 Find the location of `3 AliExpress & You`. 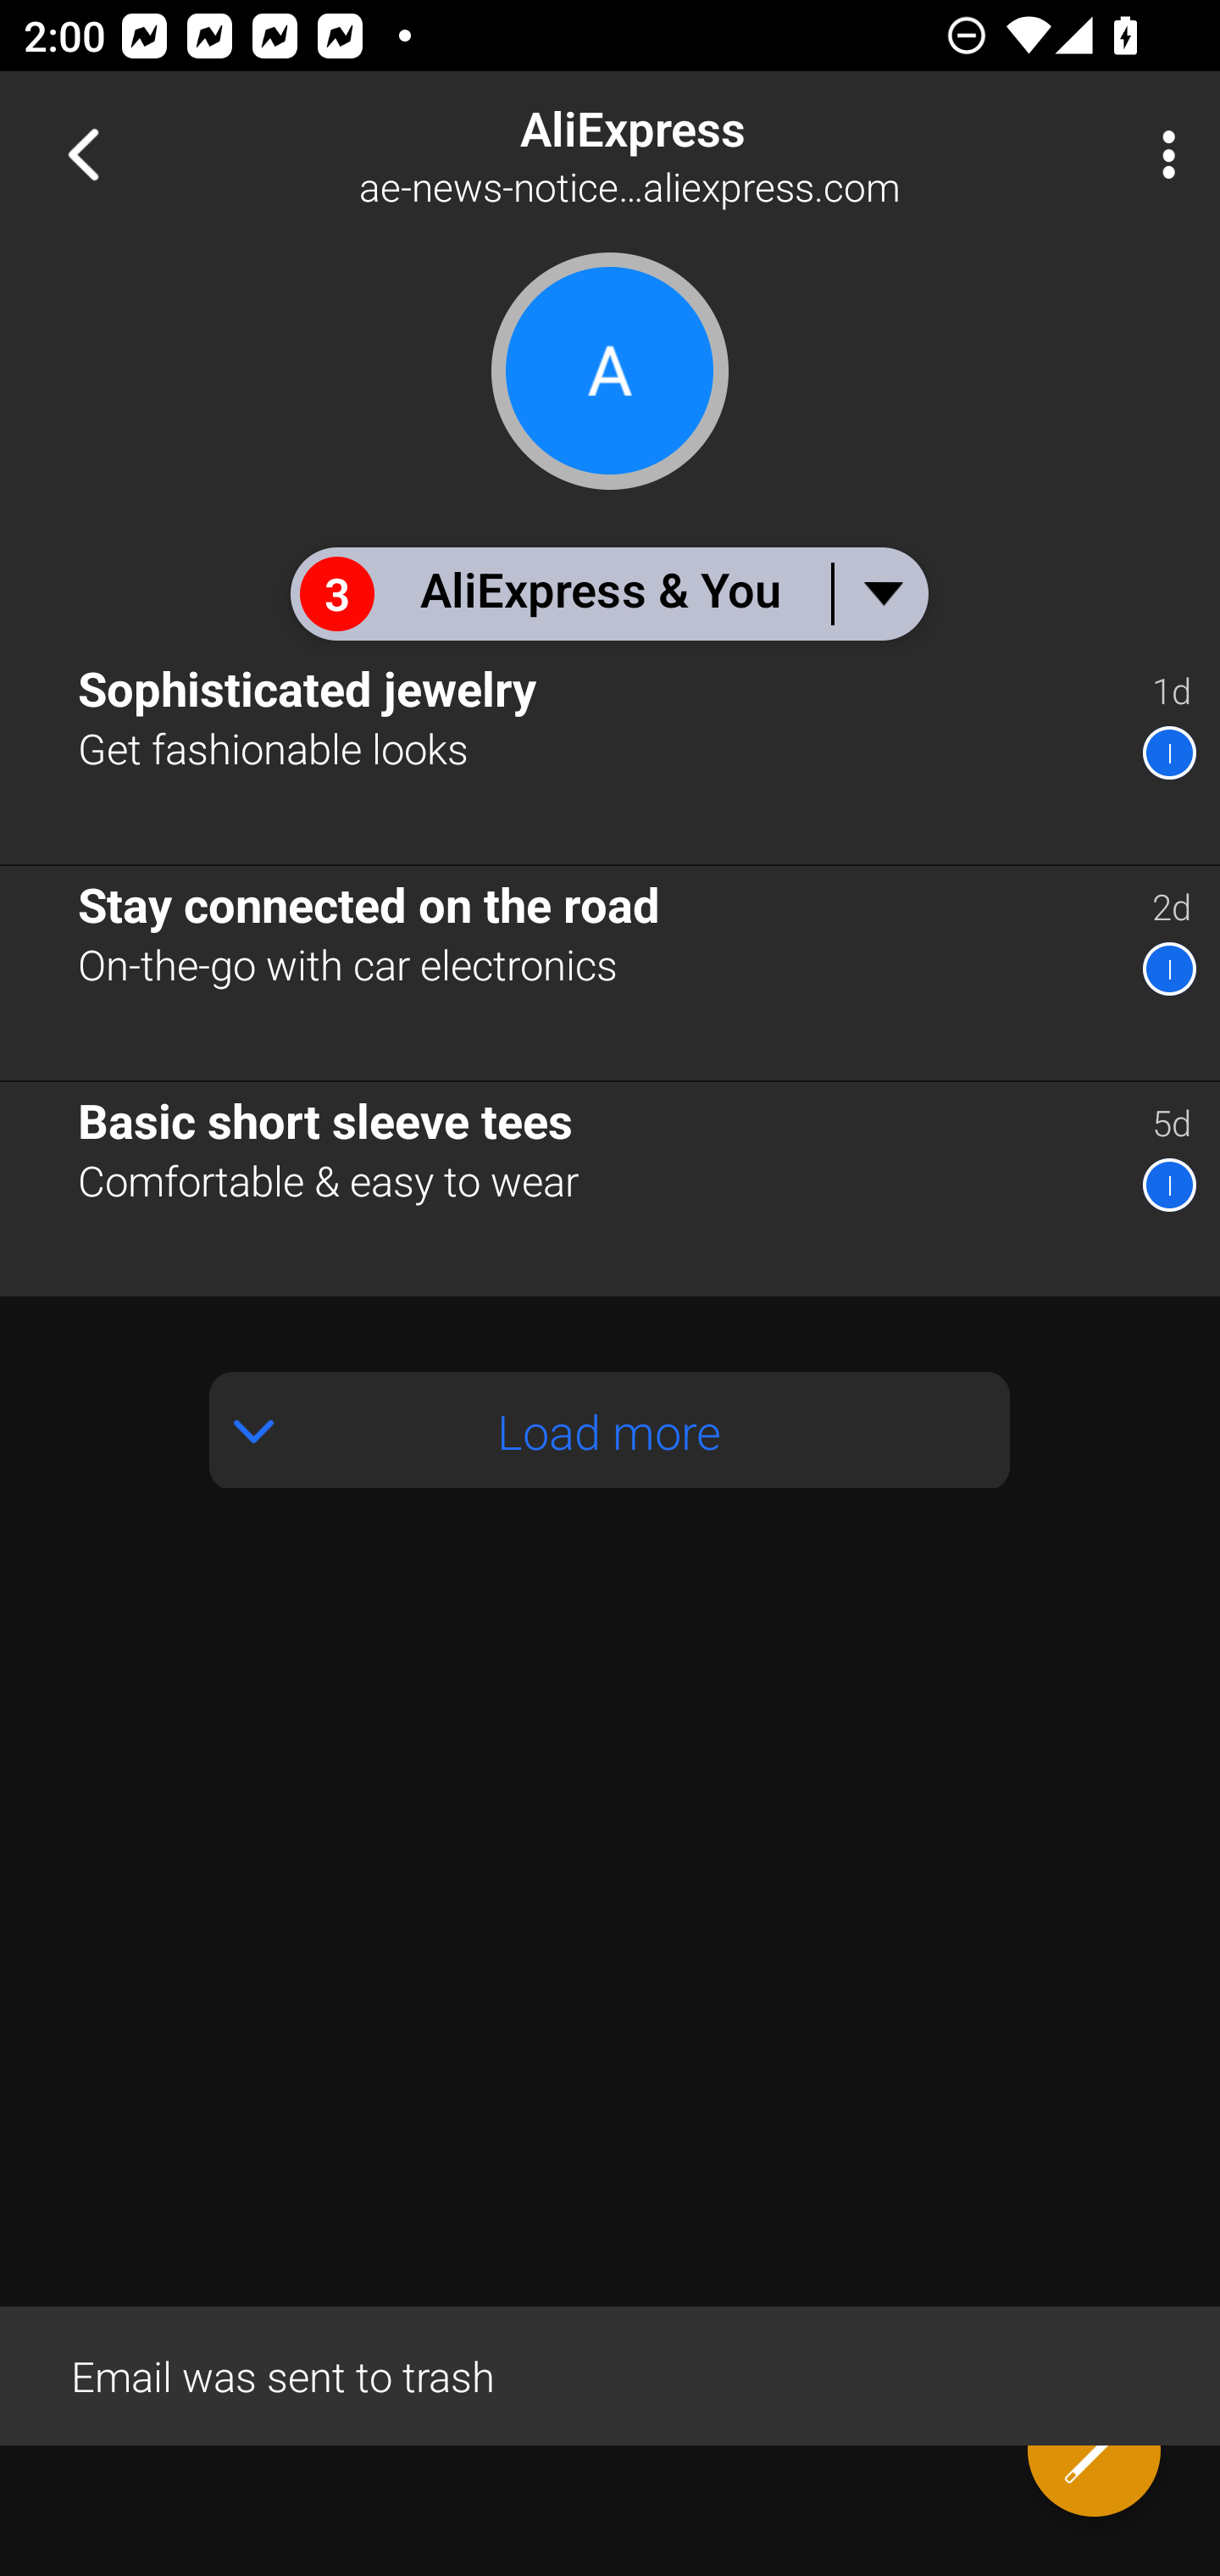

3 AliExpress & You is located at coordinates (608, 593).